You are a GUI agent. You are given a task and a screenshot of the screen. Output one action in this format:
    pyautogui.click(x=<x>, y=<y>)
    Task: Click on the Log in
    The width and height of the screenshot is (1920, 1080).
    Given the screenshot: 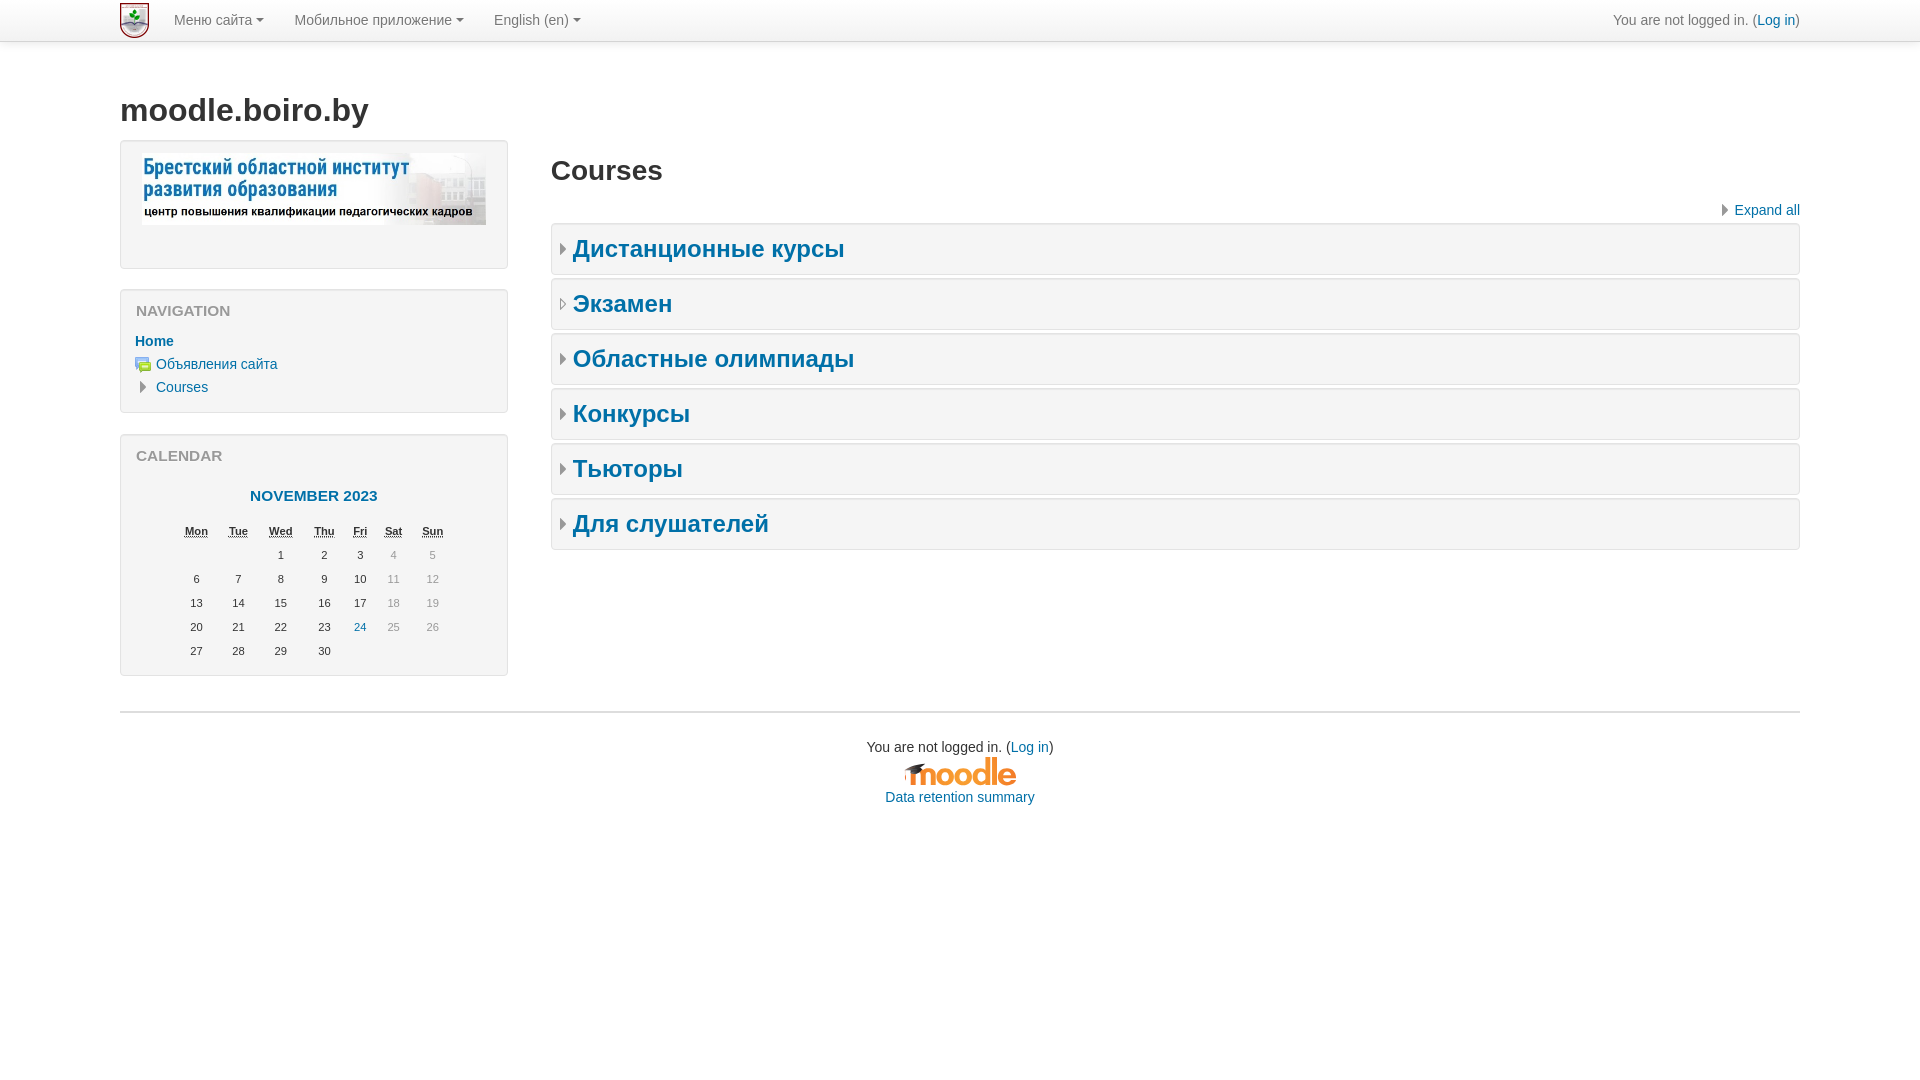 What is the action you would take?
    pyautogui.click(x=1776, y=20)
    